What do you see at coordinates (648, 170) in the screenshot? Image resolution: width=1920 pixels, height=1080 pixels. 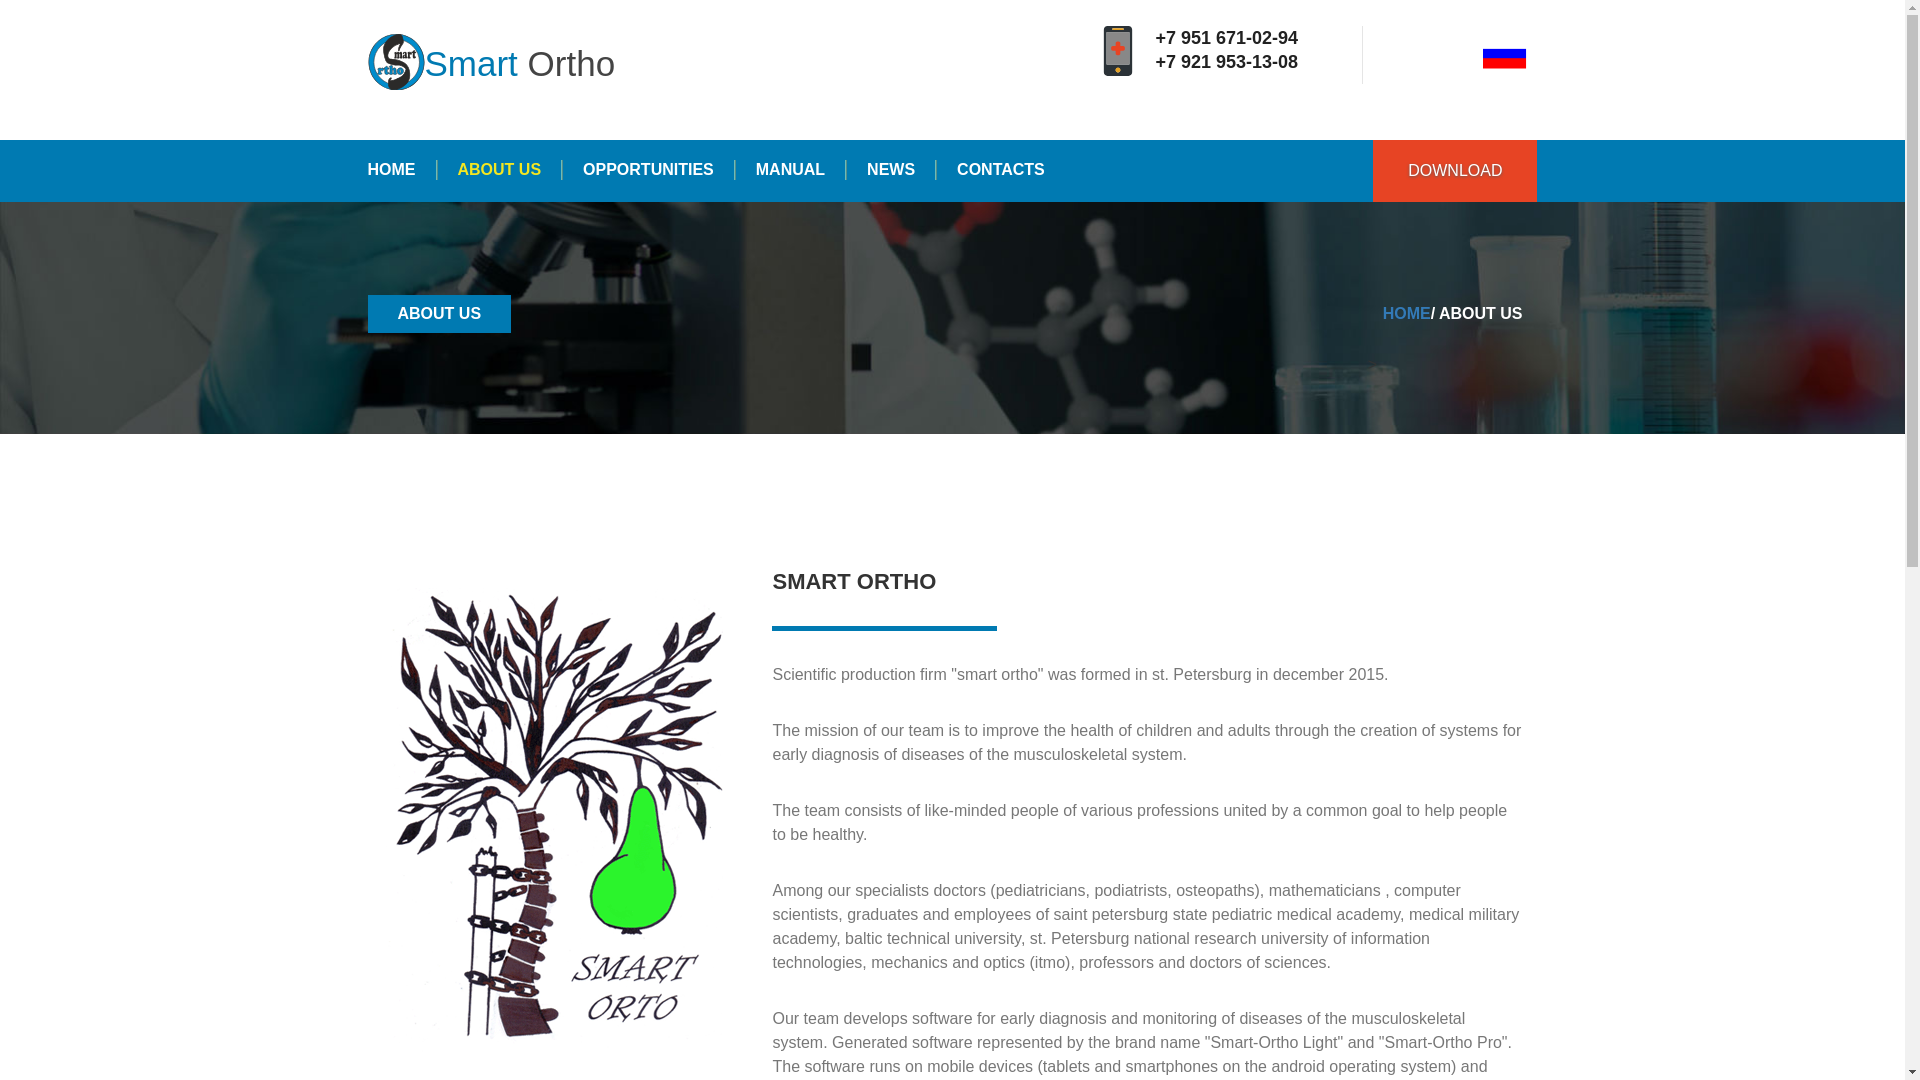 I see `OPPORTUNITIES` at bounding box center [648, 170].